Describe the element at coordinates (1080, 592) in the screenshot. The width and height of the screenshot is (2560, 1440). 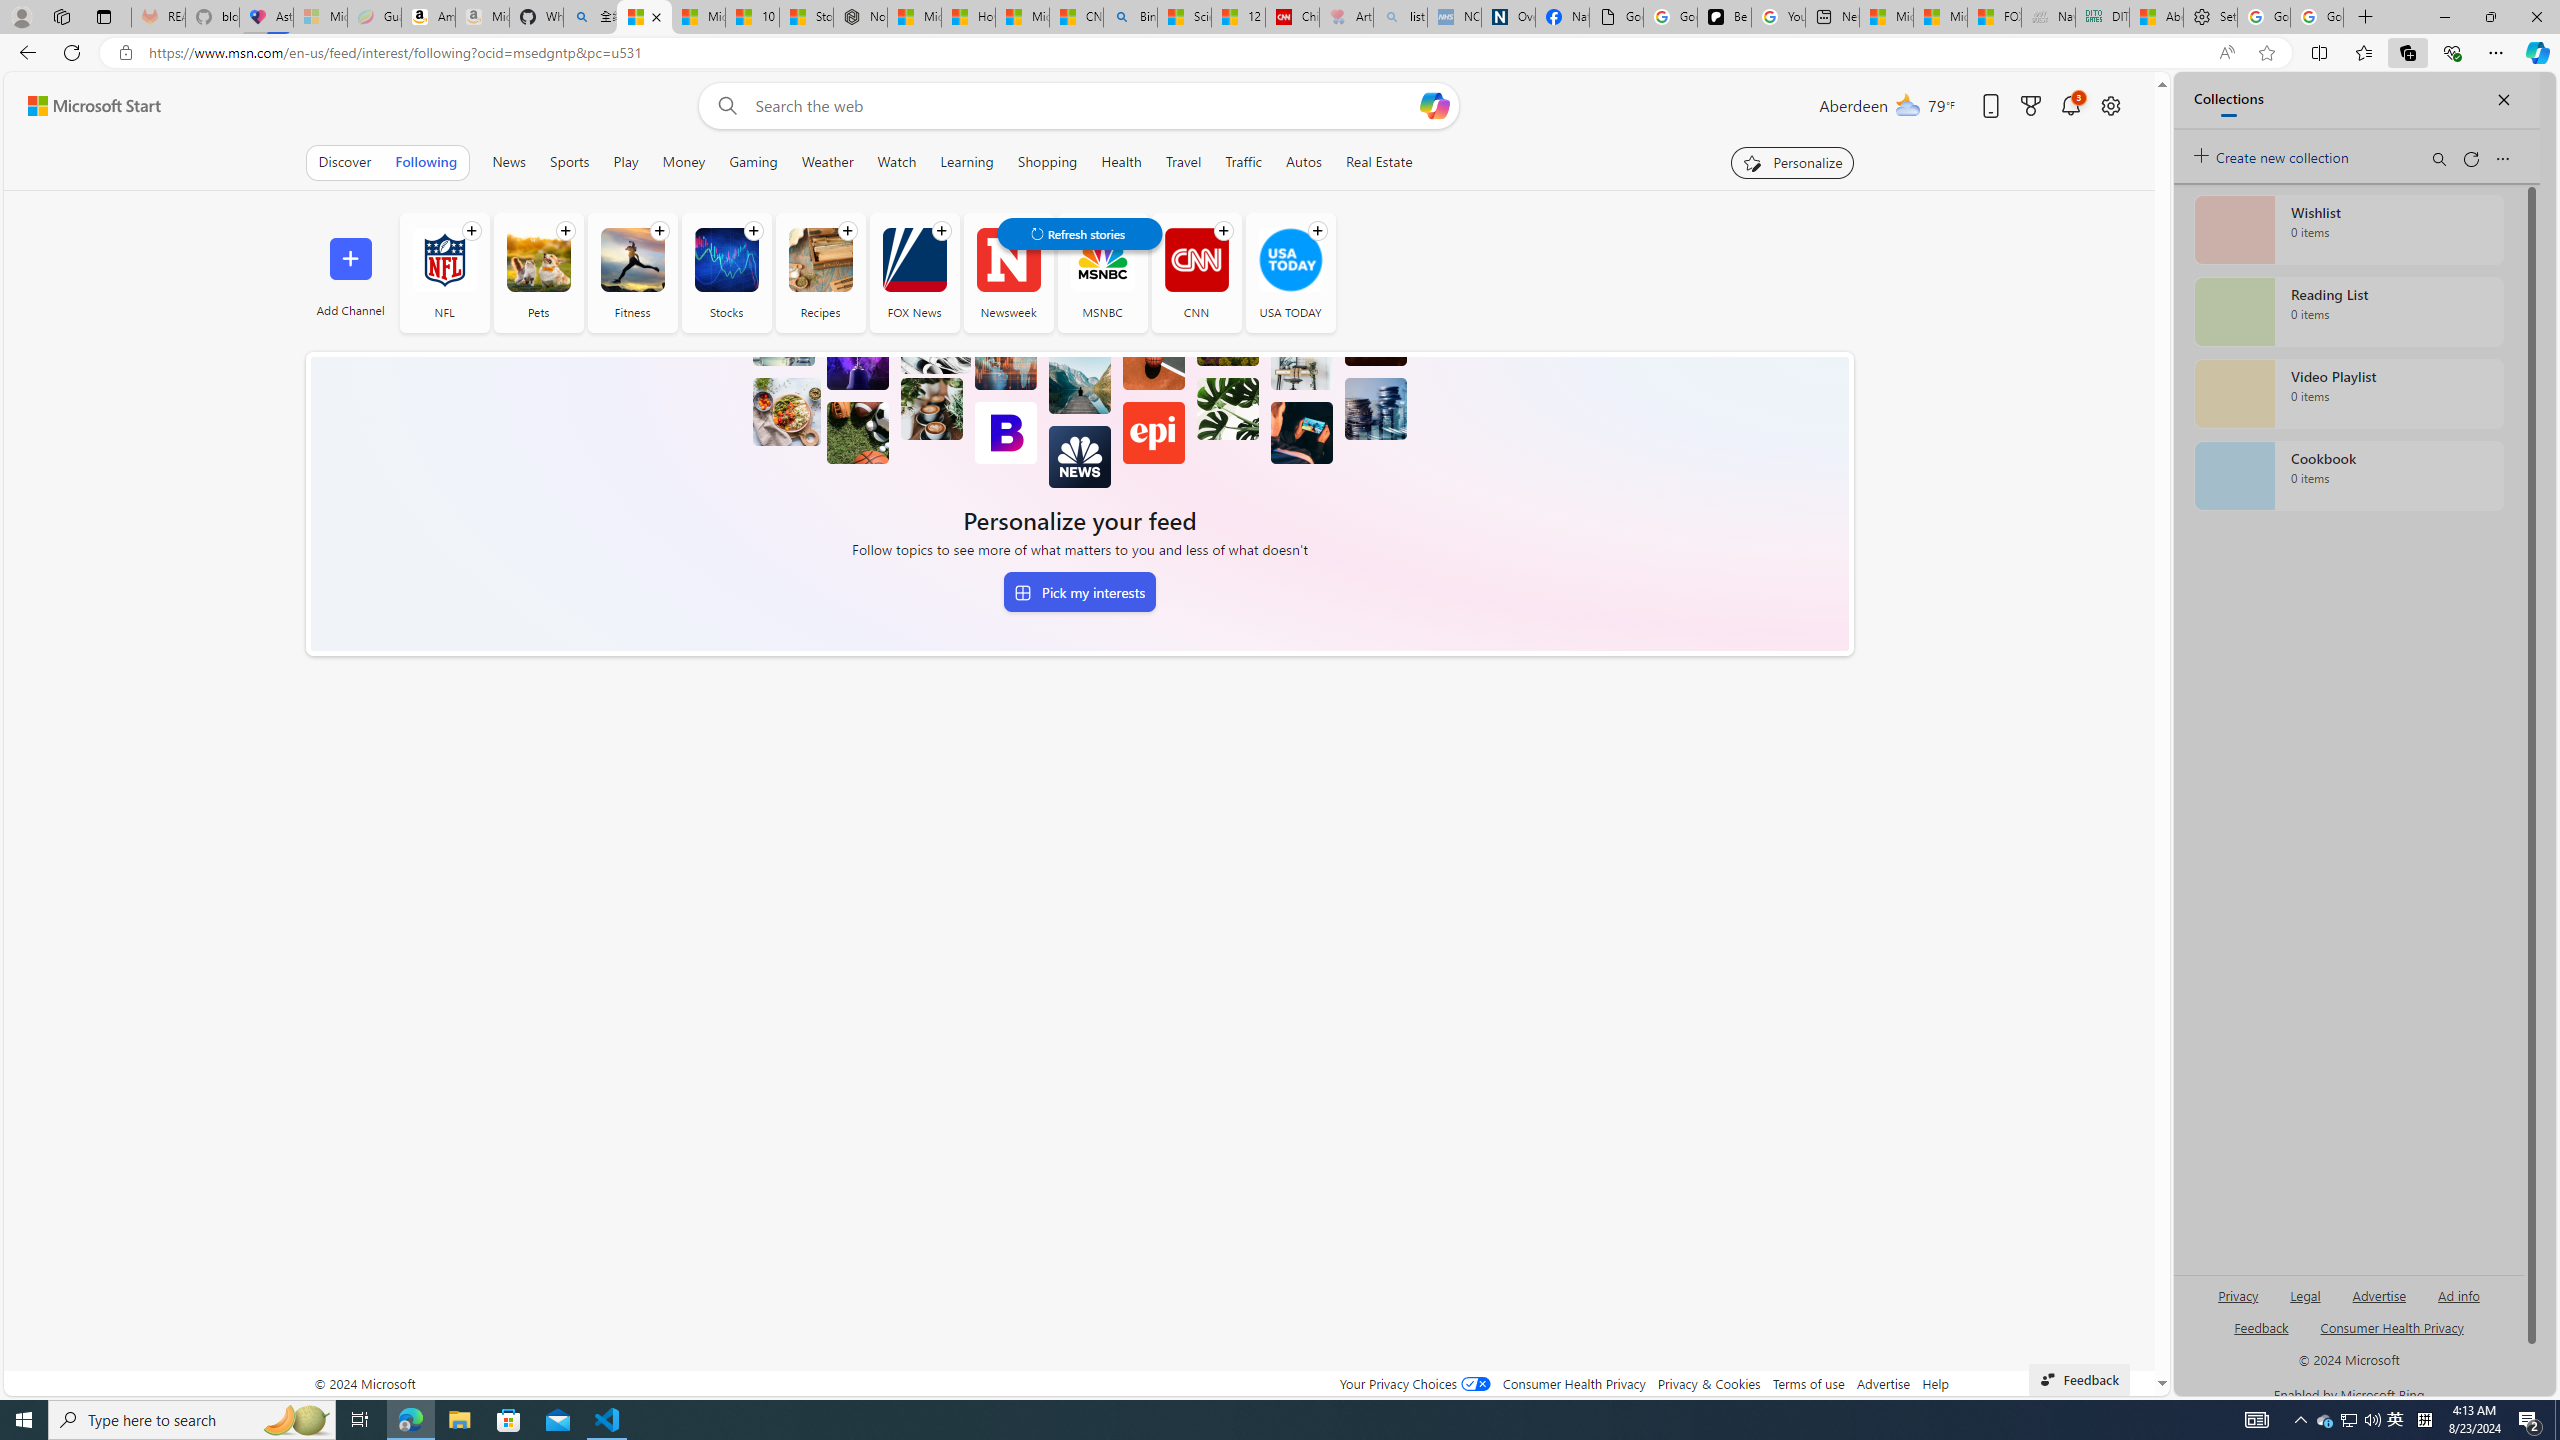
I see `Pick my interests` at that location.